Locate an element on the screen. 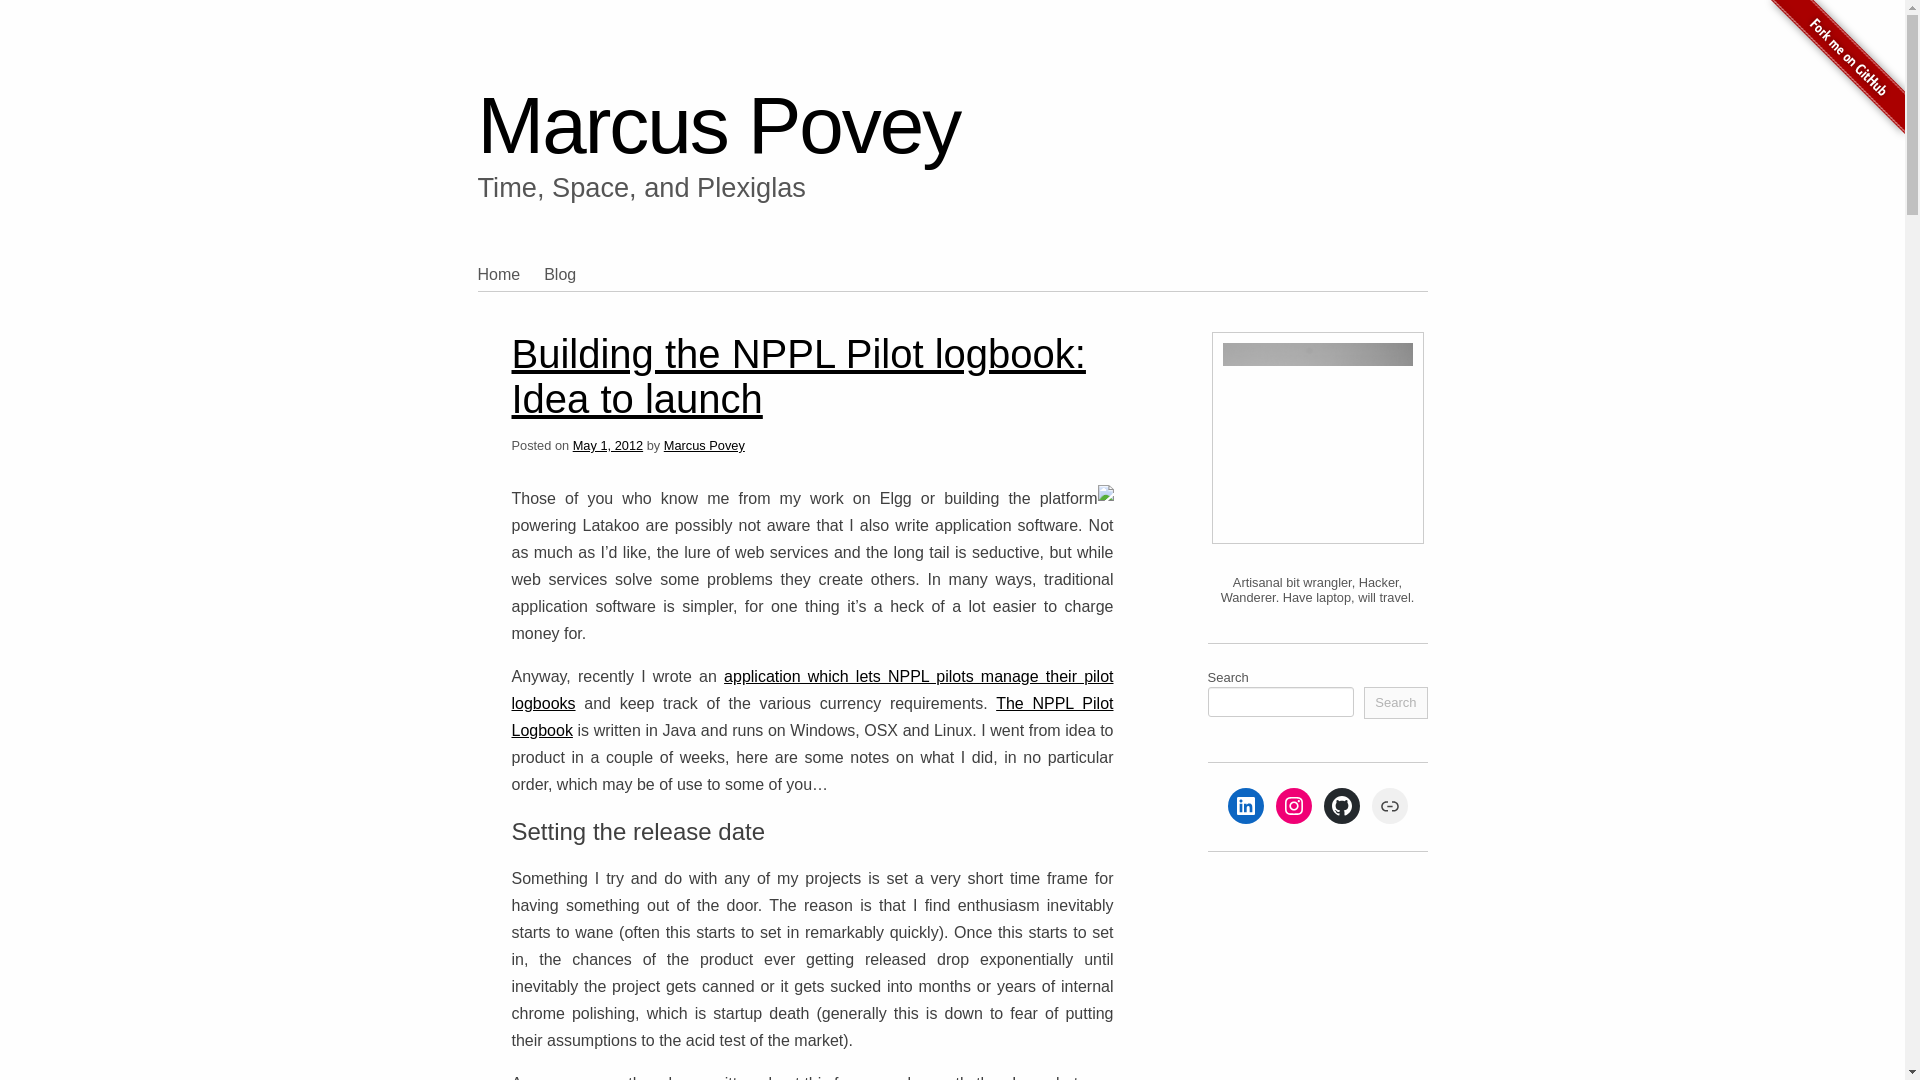 This screenshot has height=1080, width=1920. Building the NPPL Pilot logbook: Idea to launch is located at coordinates (799, 376).